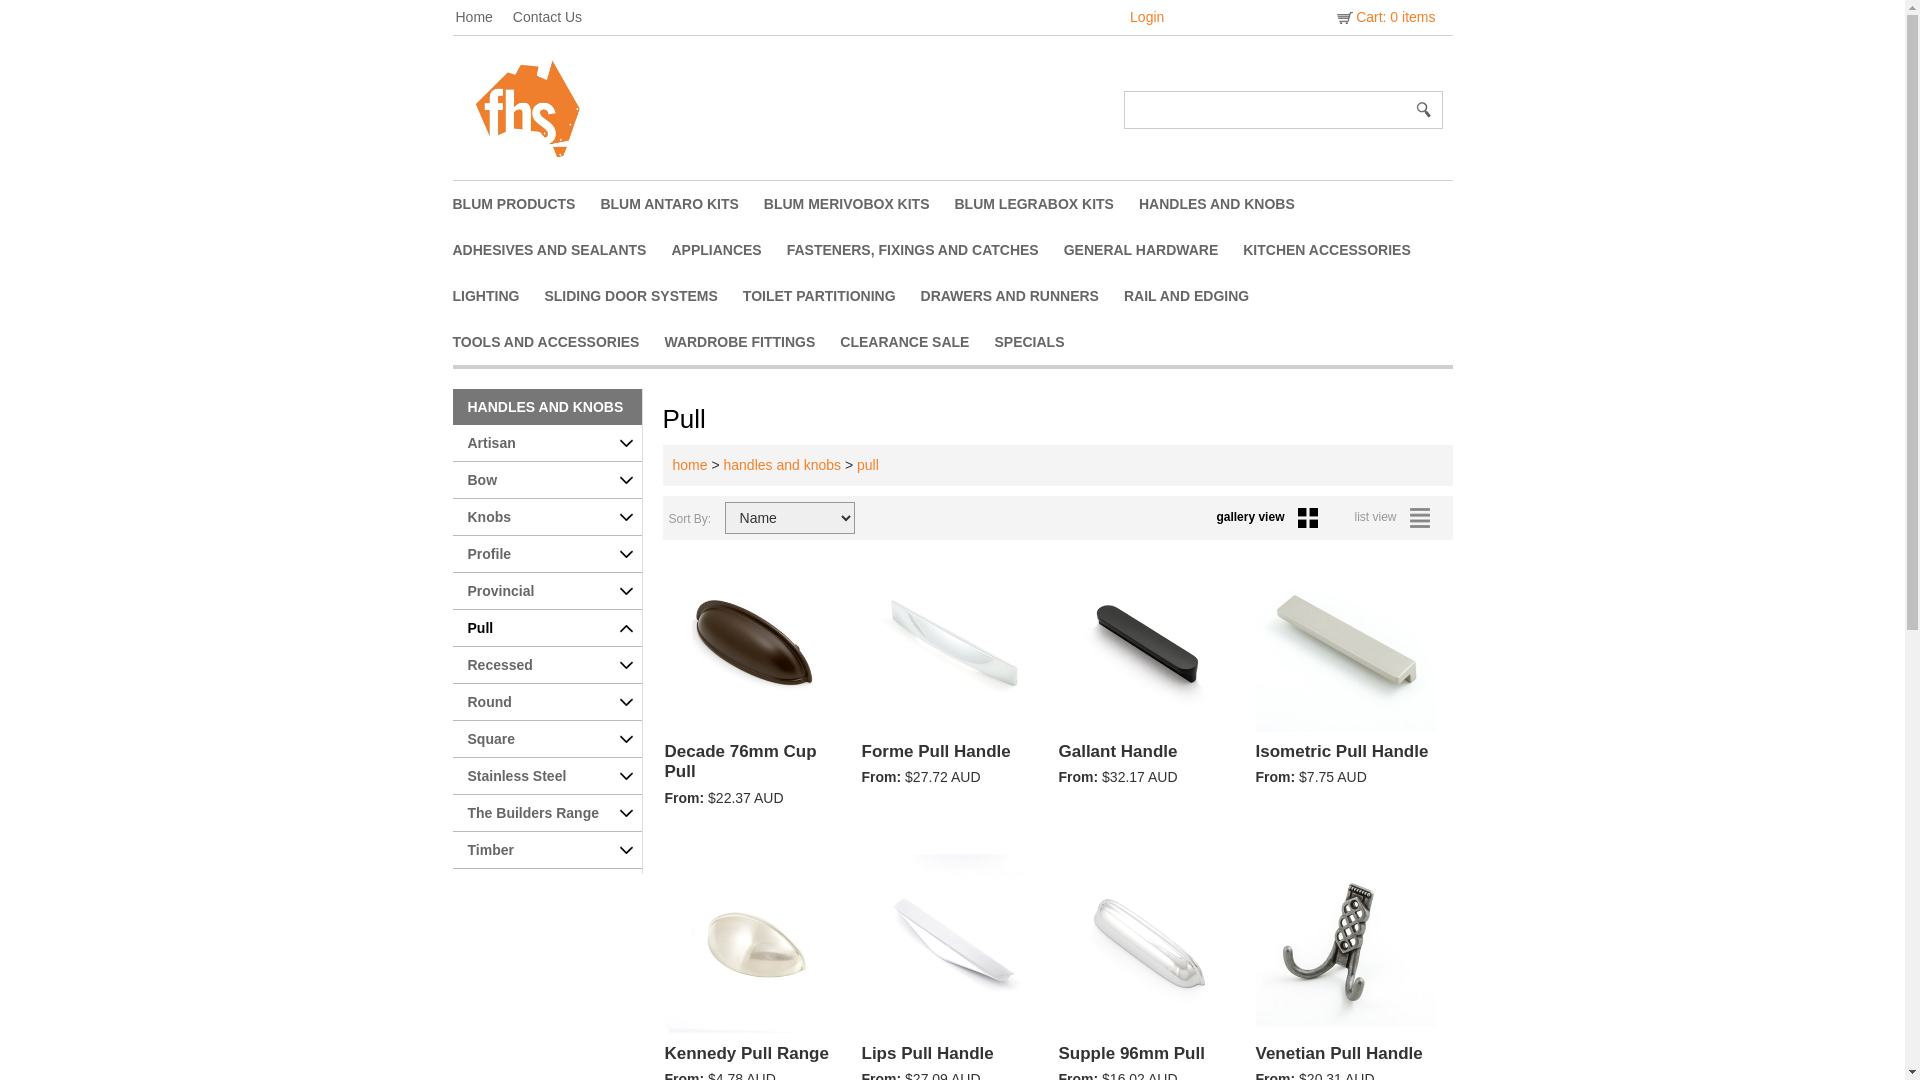  Describe the element at coordinates (1267, 110) in the screenshot. I see `Search Products...` at that location.